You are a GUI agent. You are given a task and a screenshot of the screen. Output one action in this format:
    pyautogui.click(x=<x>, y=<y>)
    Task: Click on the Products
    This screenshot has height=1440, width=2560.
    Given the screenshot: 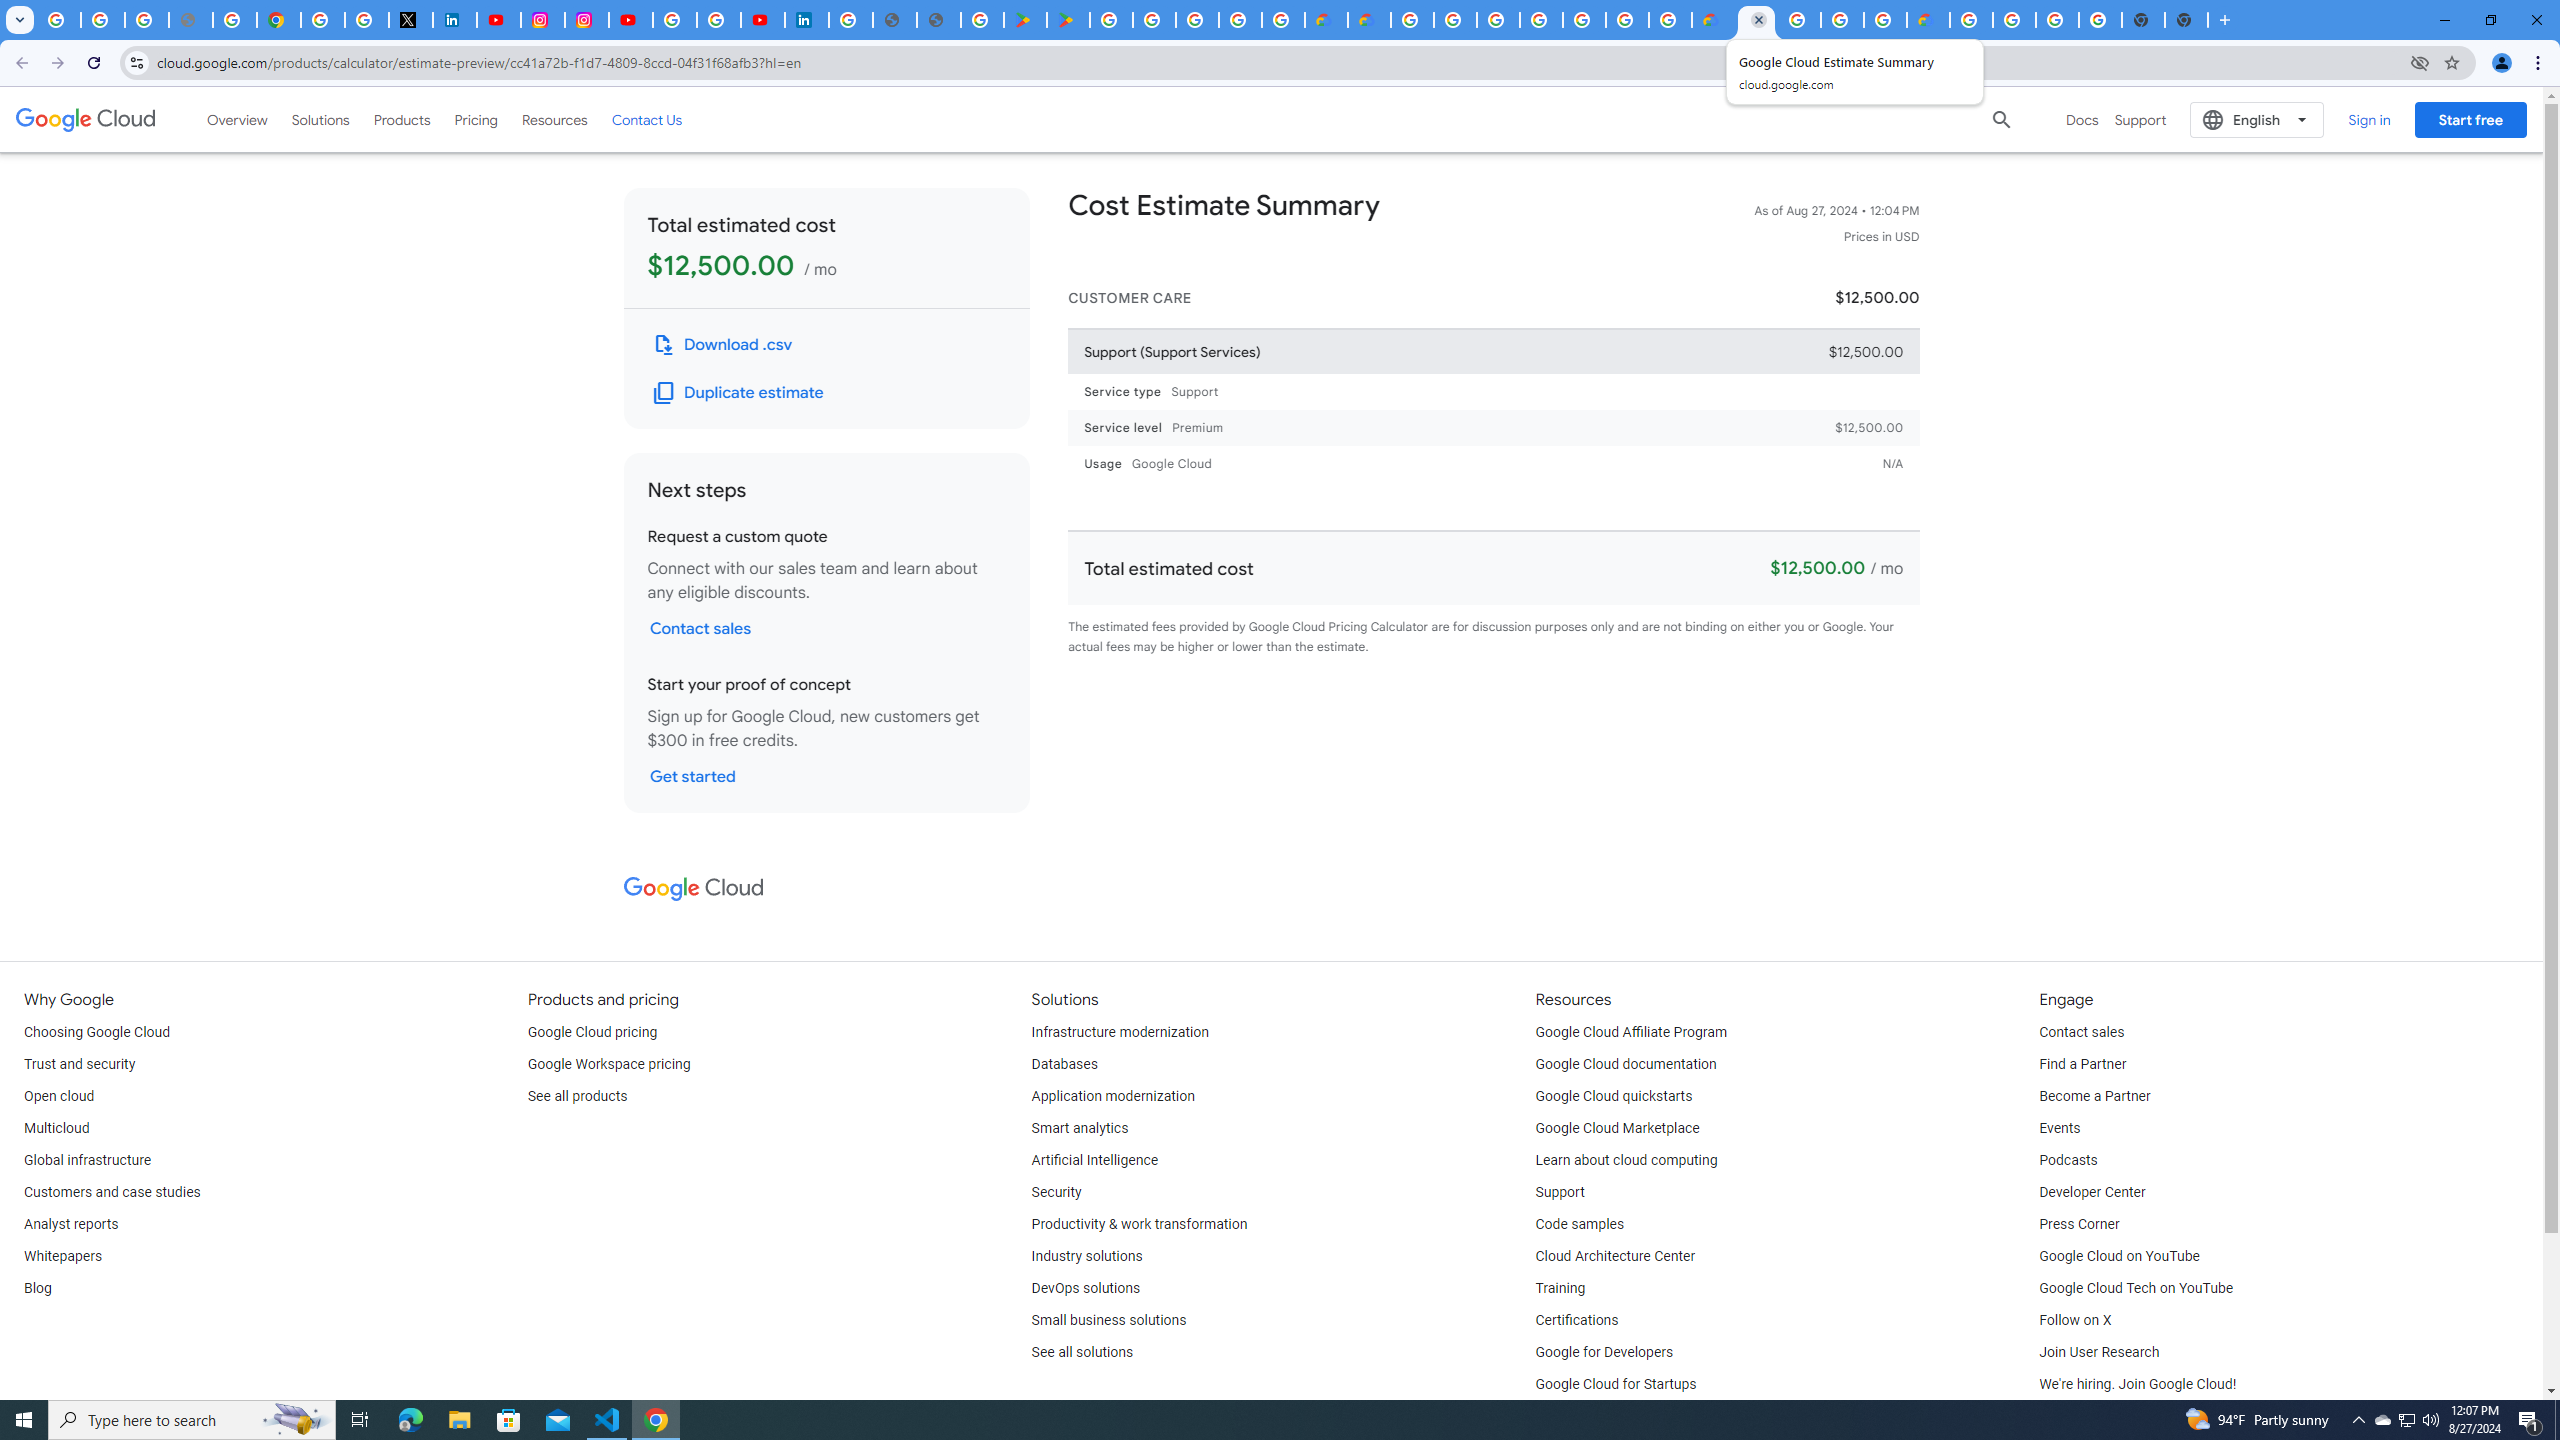 What is the action you would take?
    pyautogui.click(x=402, y=119)
    